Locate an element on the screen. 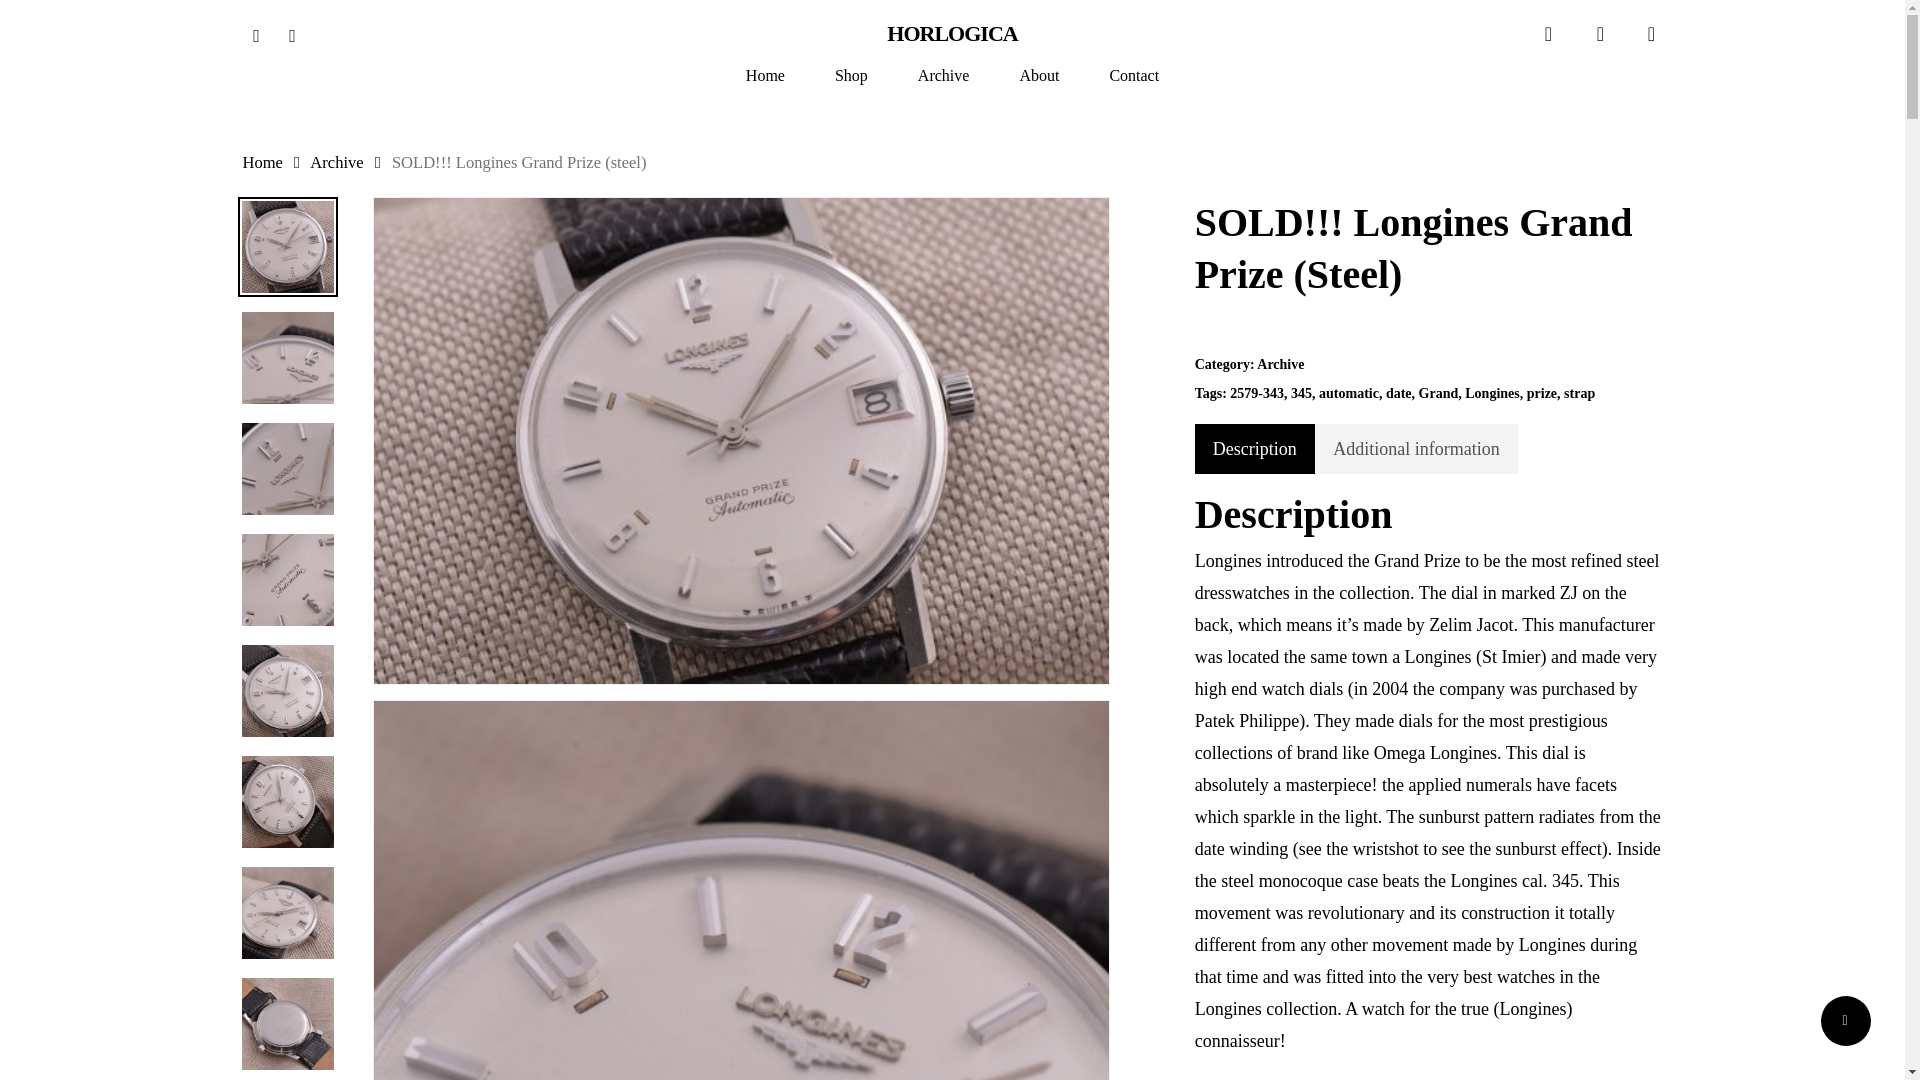  Shop is located at coordinates (851, 76).